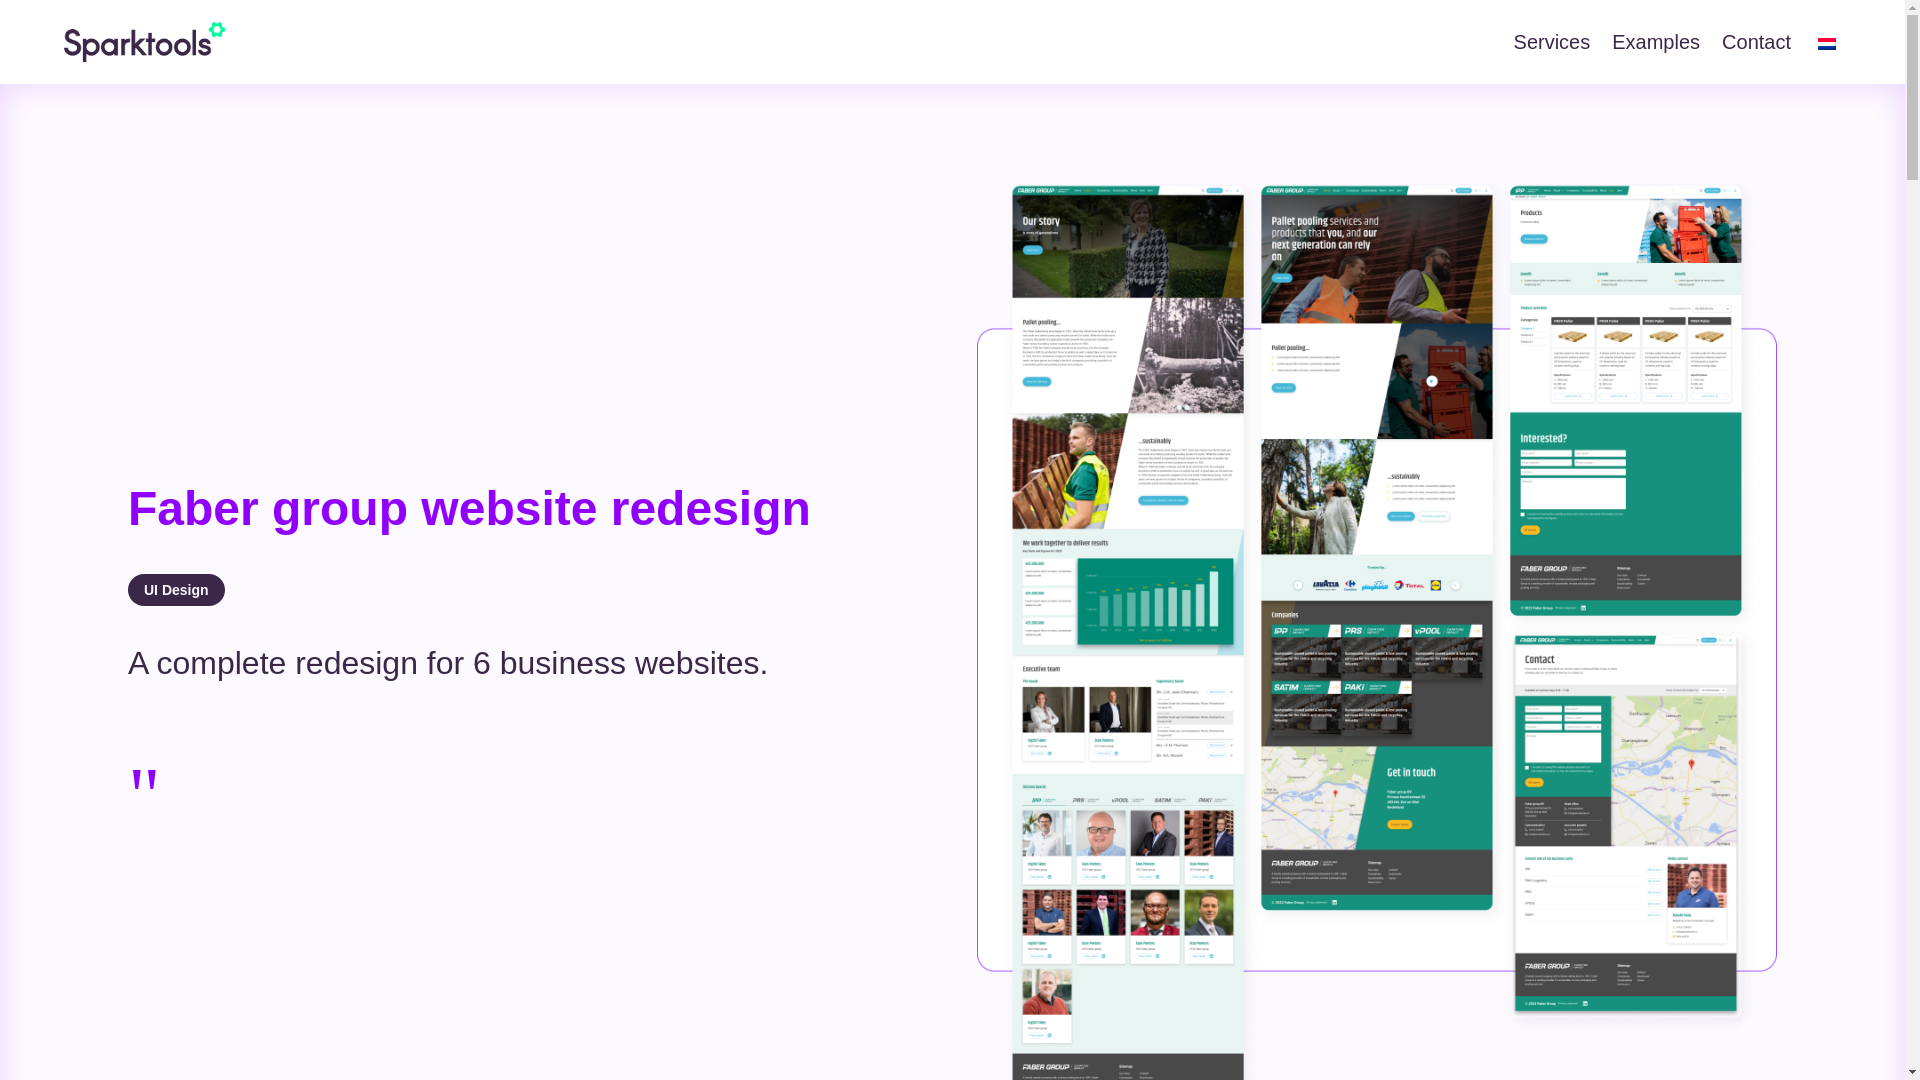  Describe the element at coordinates (144, 818) in the screenshot. I see `Faber` at that location.